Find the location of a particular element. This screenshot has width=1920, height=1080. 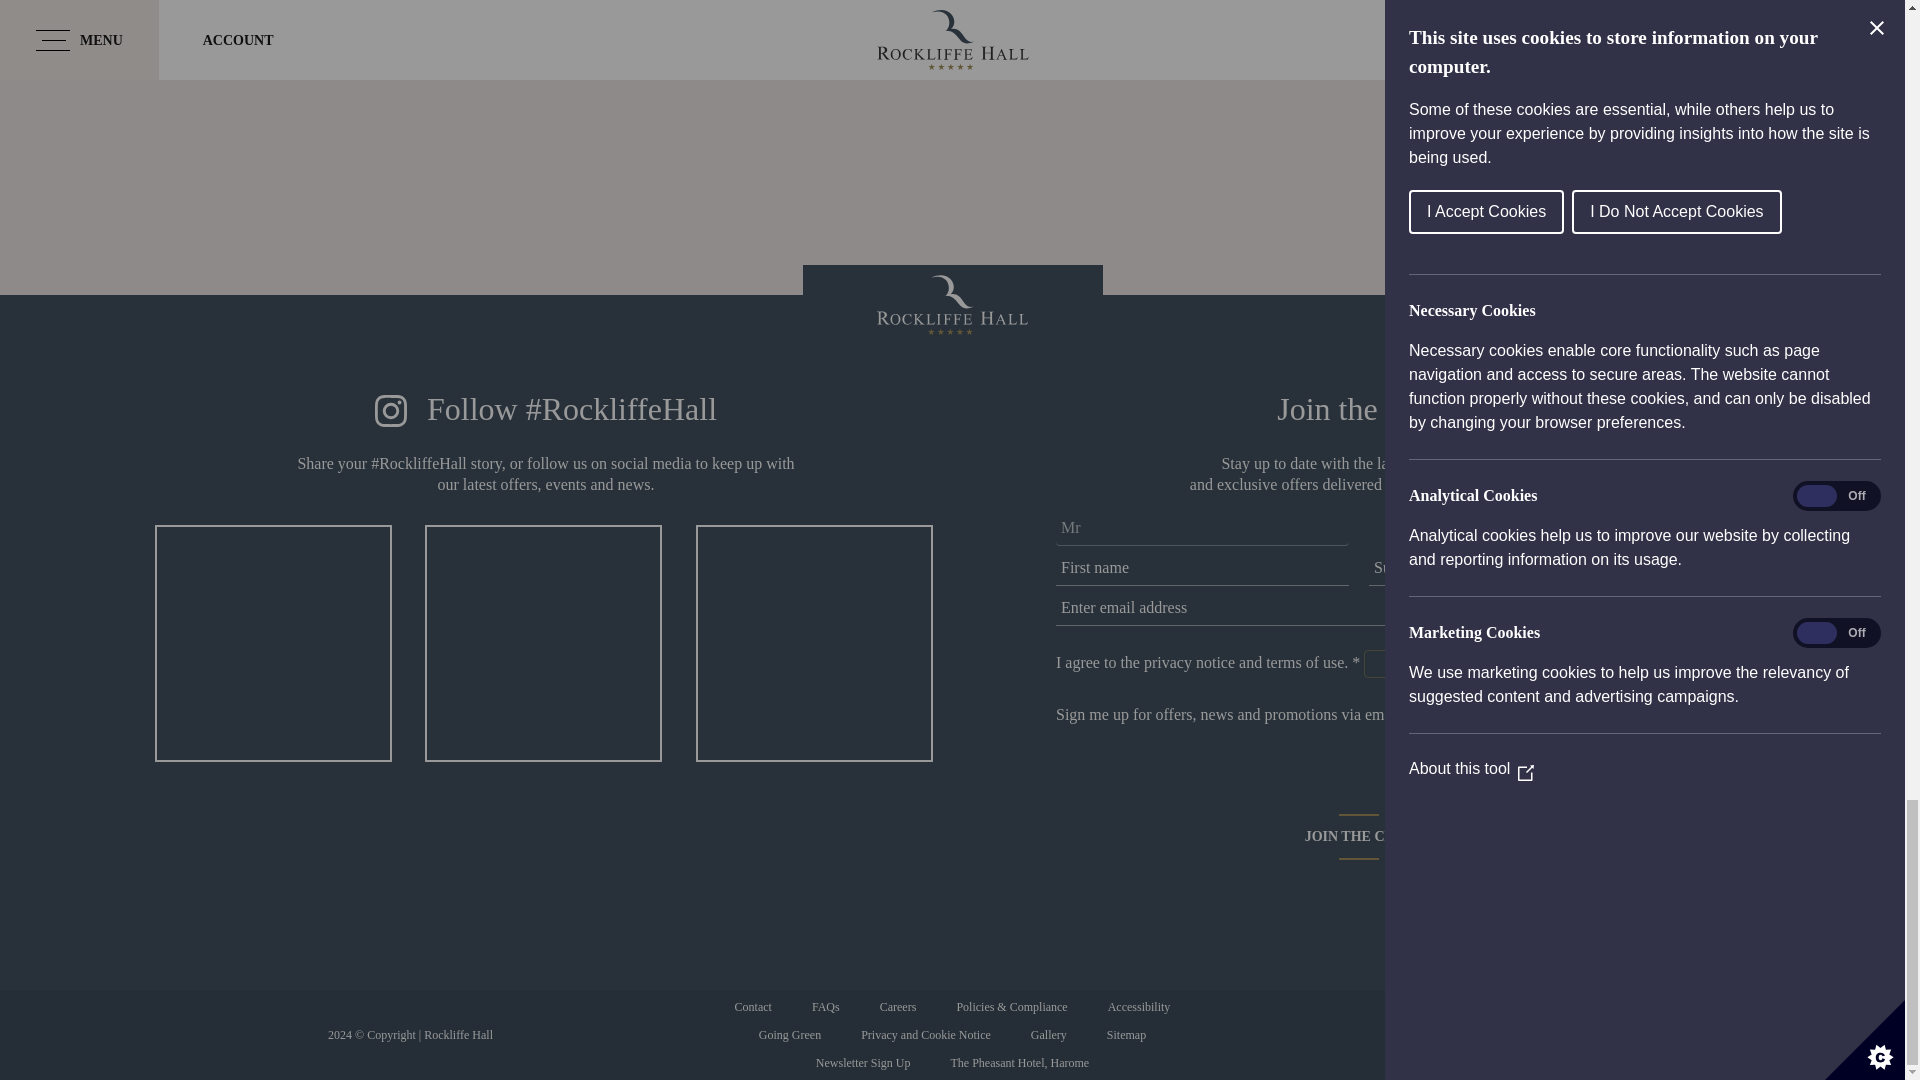

Accessibility is located at coordinates (1139, 1006).